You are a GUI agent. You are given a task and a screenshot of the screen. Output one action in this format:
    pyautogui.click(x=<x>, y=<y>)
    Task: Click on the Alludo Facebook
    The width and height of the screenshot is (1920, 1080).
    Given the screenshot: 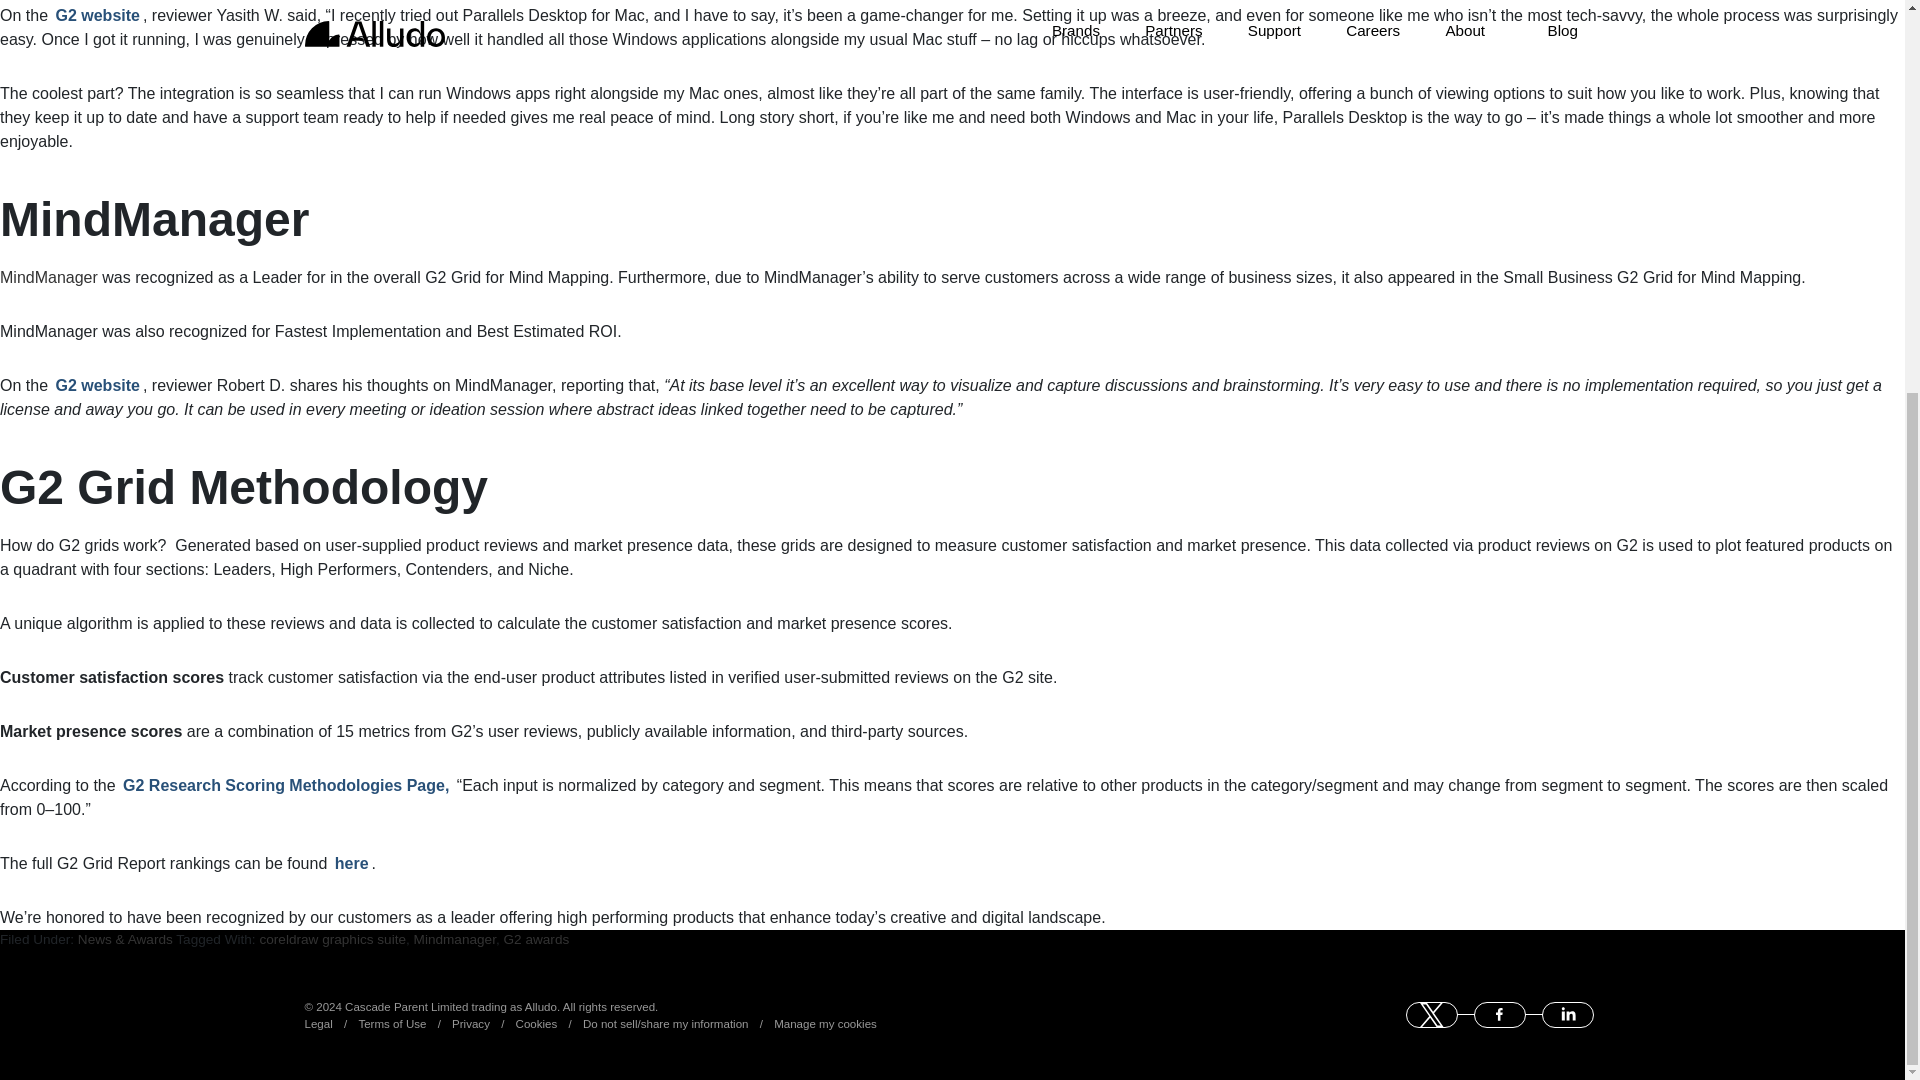 What is the action you would take?
    pyautogui.click(x=1500, y=1015)
    